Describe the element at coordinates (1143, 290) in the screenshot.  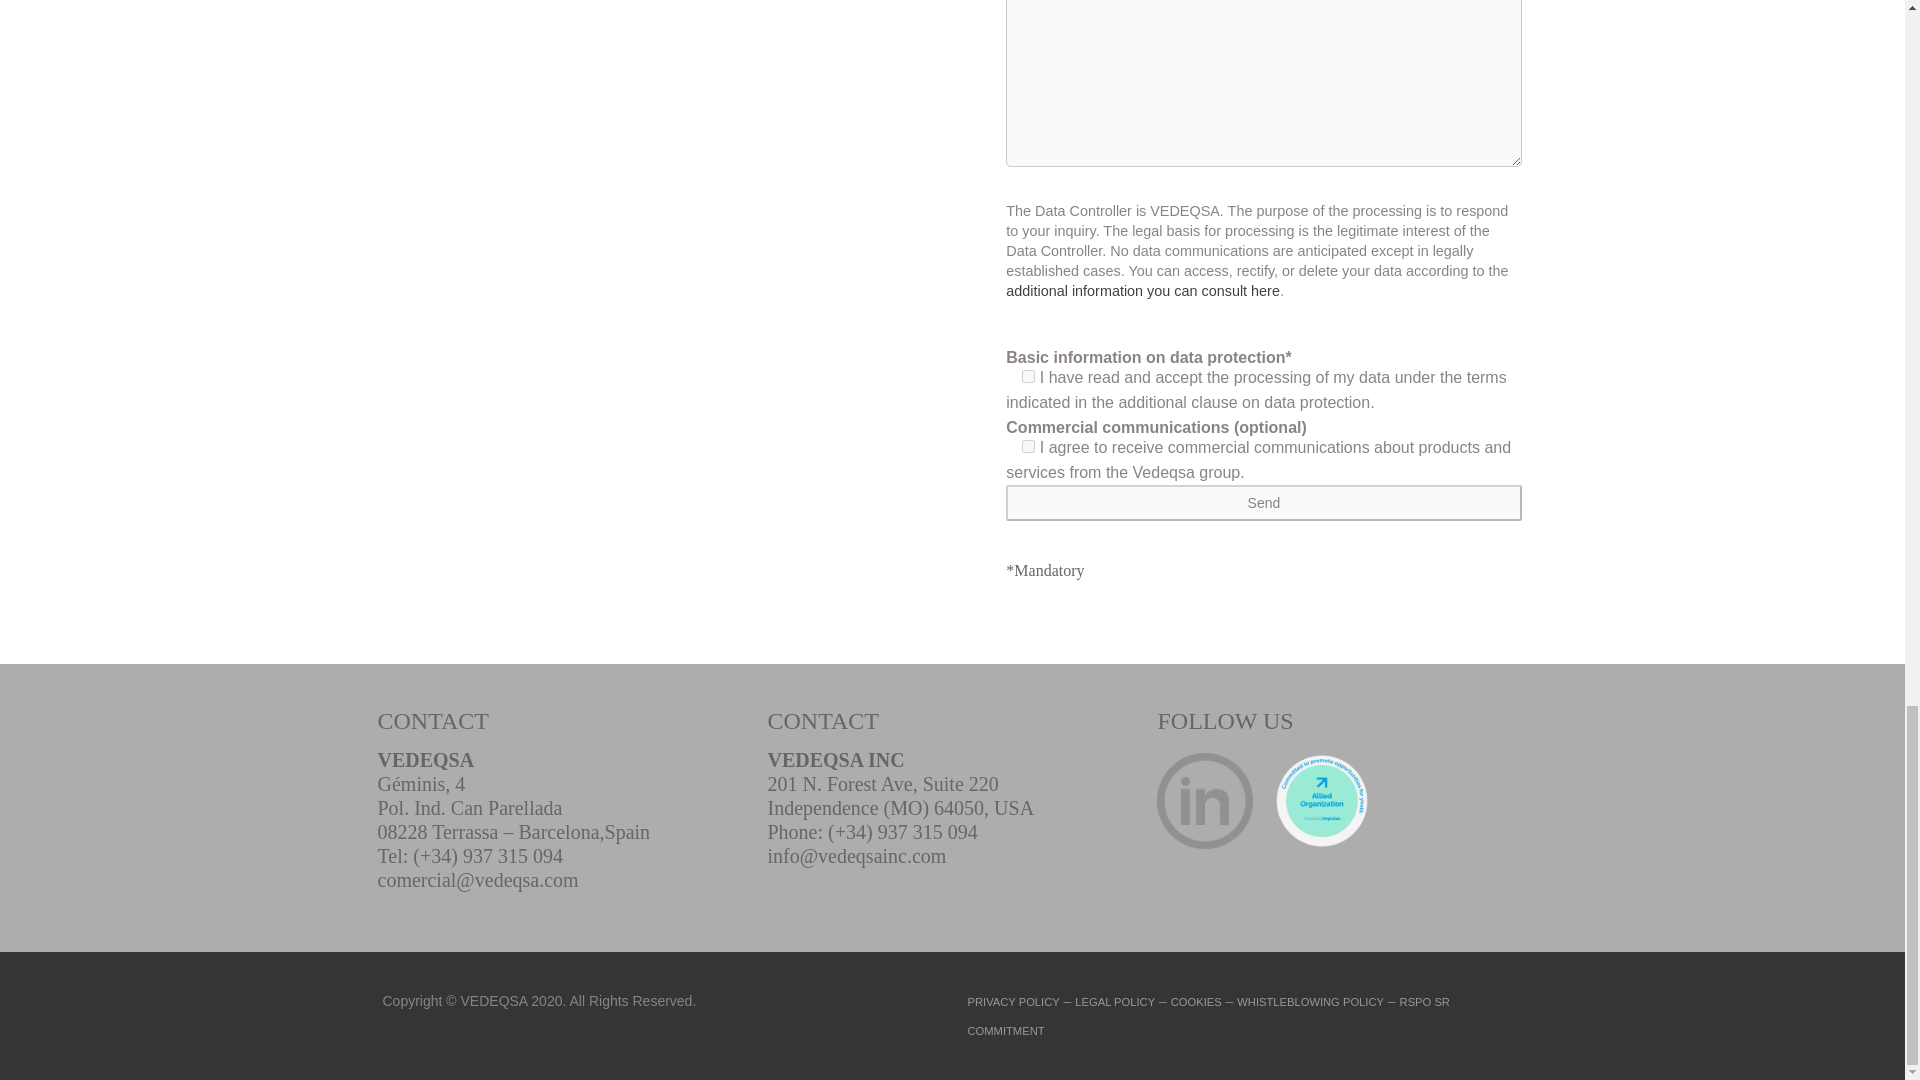
I see `additional information you can consult here` at that location.